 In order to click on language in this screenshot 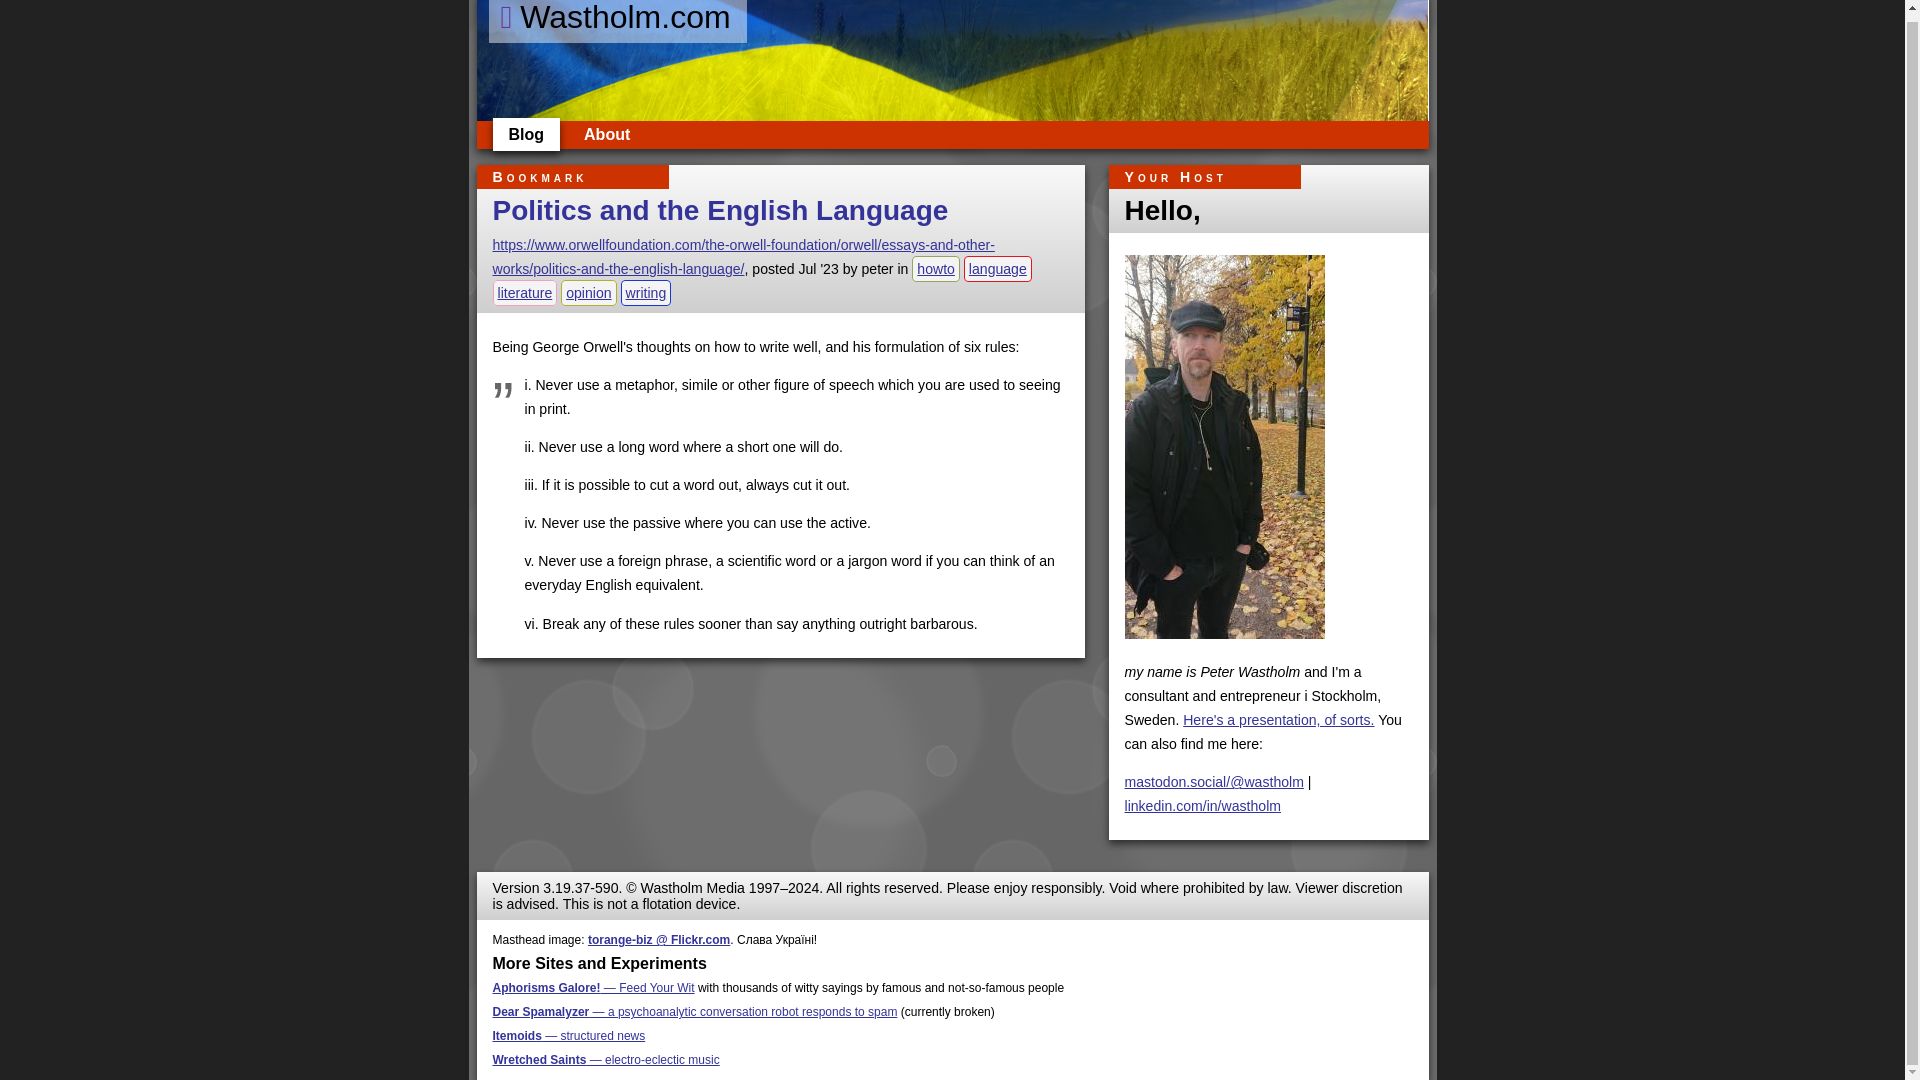, I will do `click(998, 268)`.